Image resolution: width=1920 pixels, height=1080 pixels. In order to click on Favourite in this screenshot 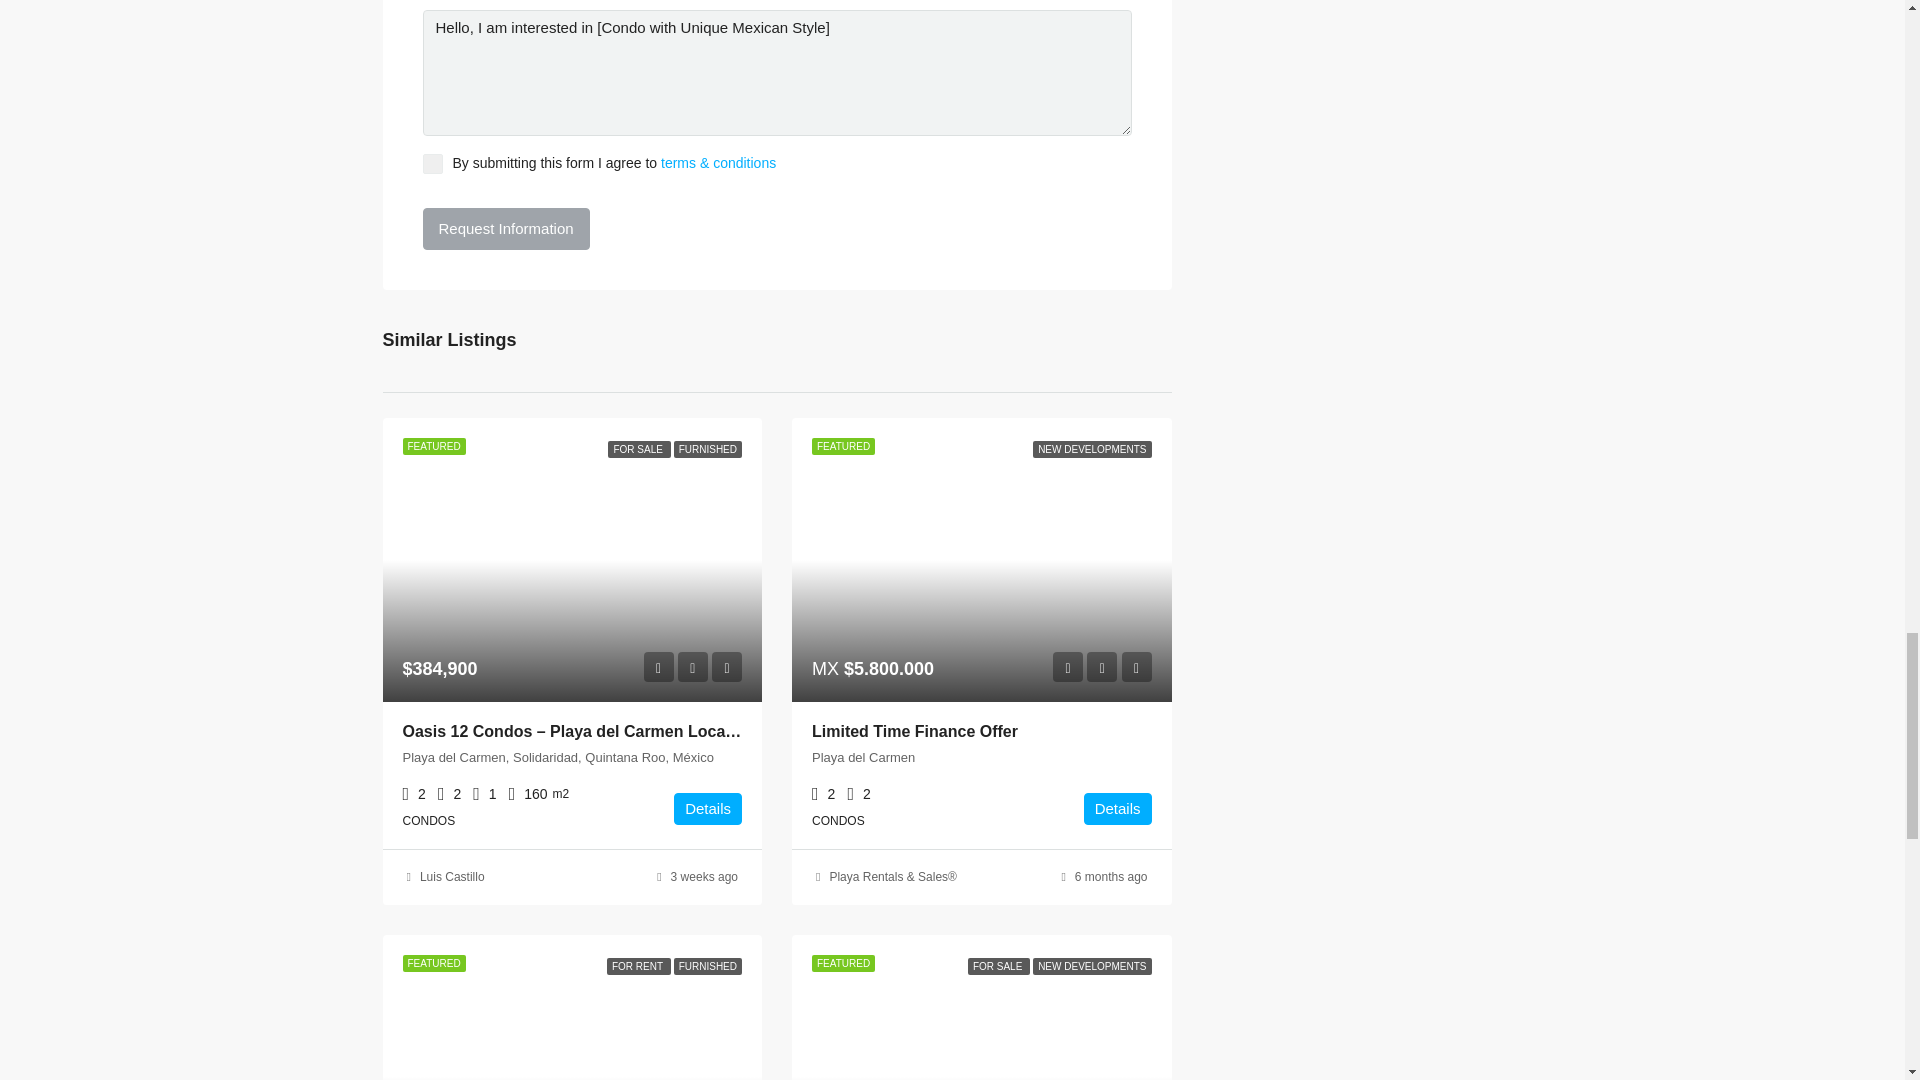, I will do `click(692, 666)`.